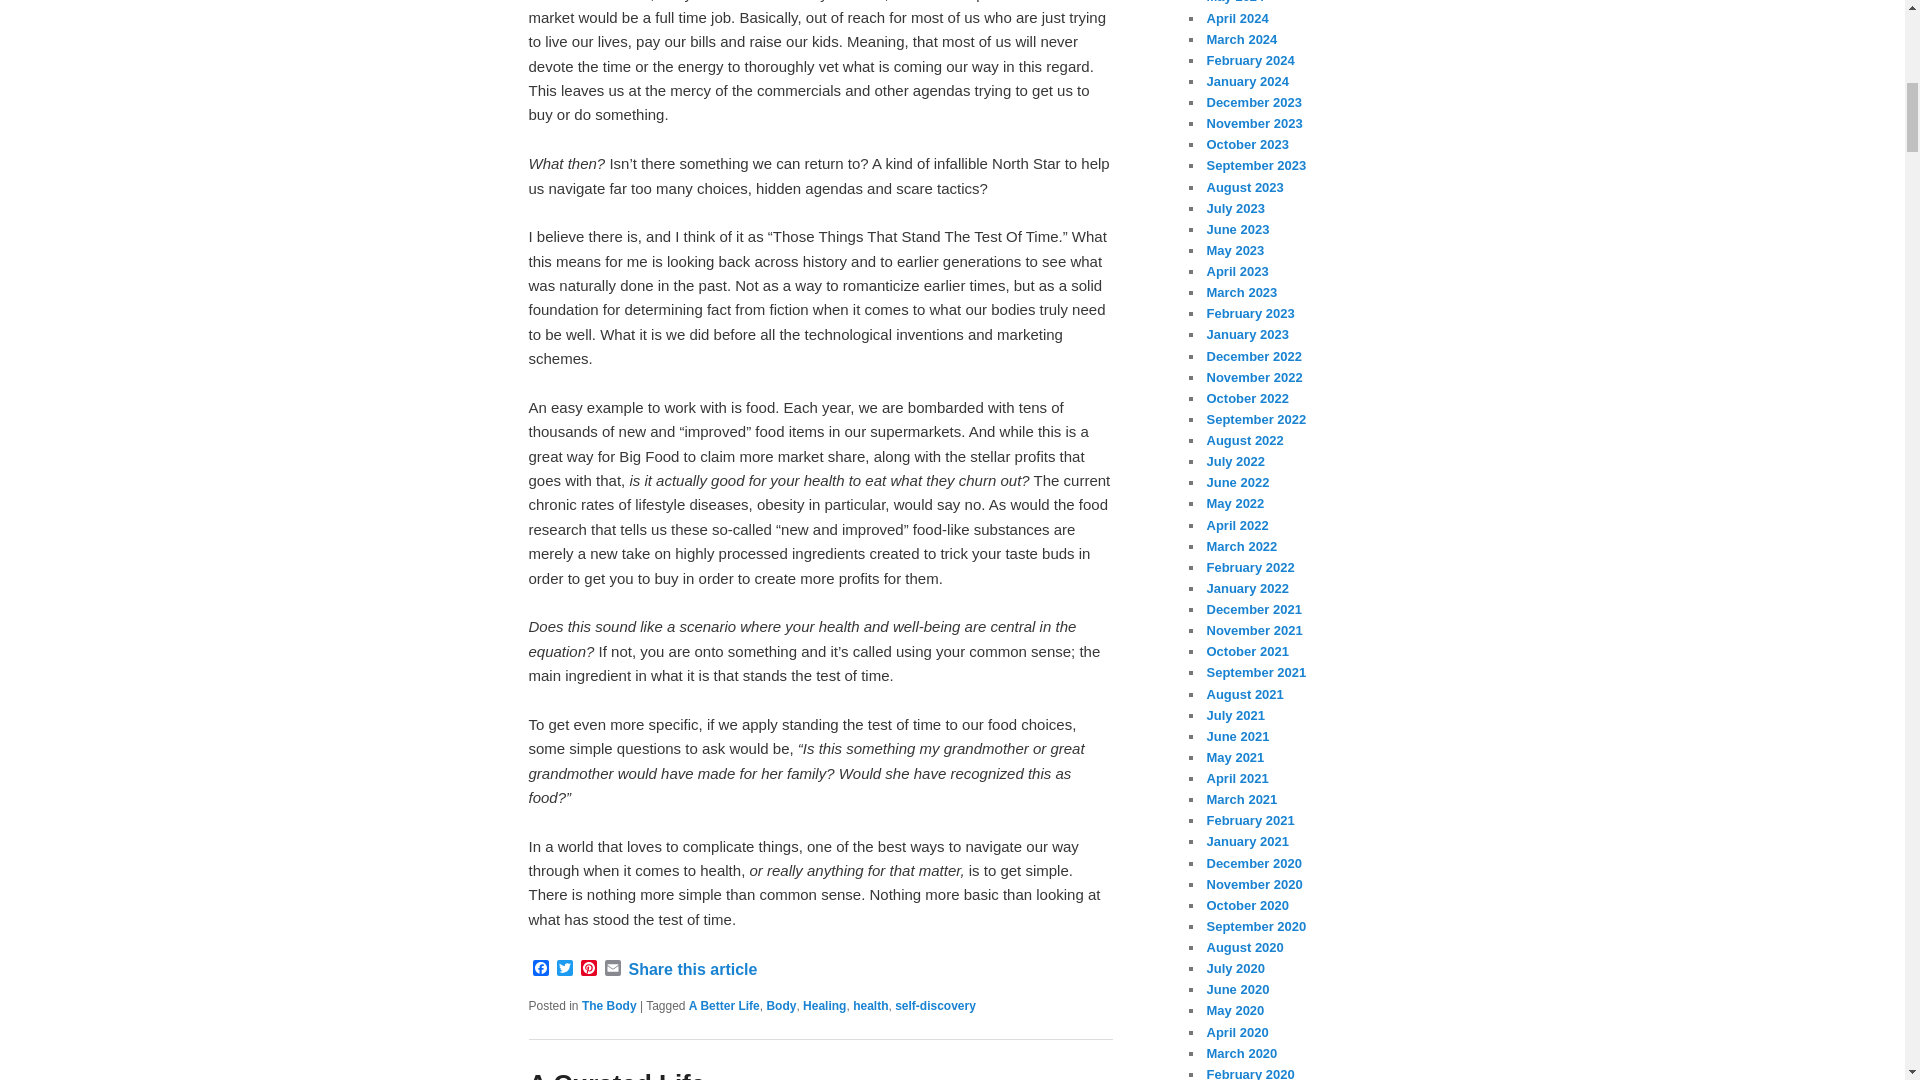 This screenshot has height=1080, width=1920. What do you see at coordinates (692, 970) in the screenshot?
I see `Share this article` at bounding box center [692, 970].